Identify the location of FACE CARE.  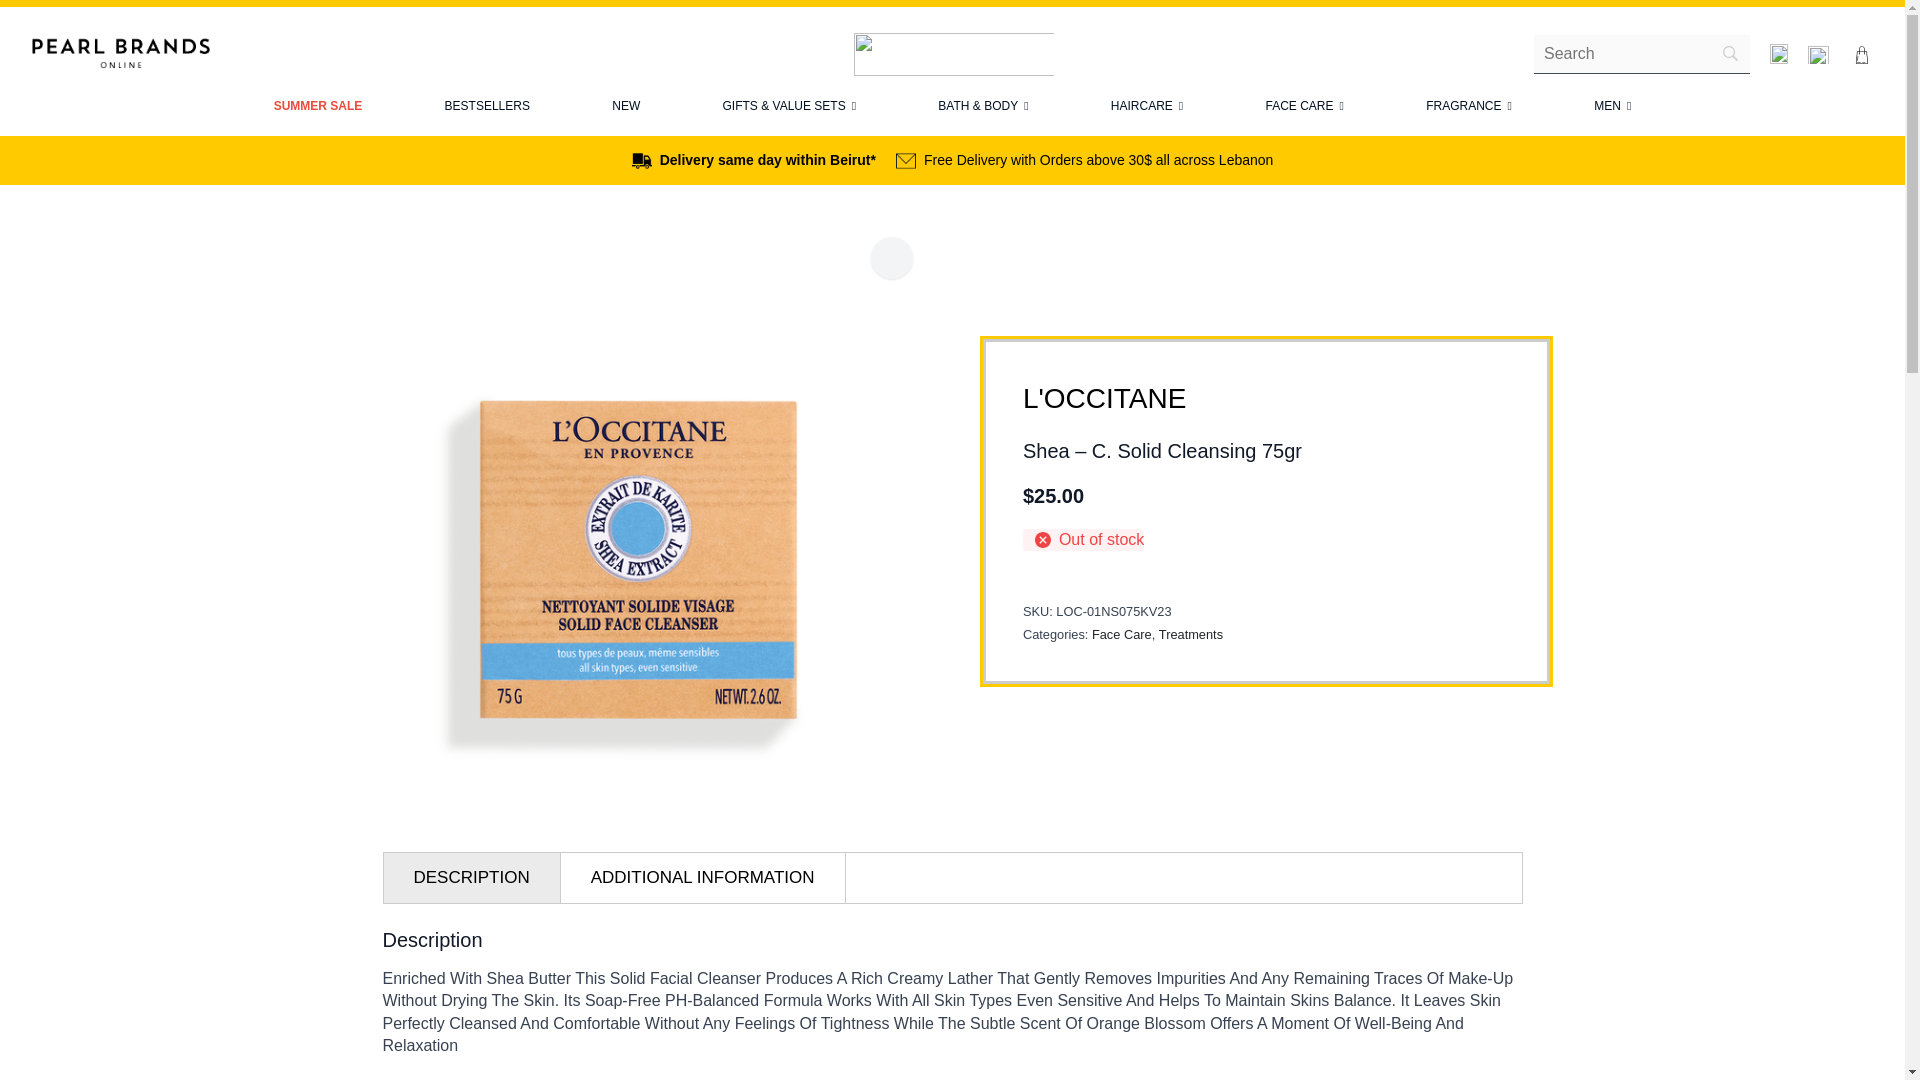
(1304, 106).